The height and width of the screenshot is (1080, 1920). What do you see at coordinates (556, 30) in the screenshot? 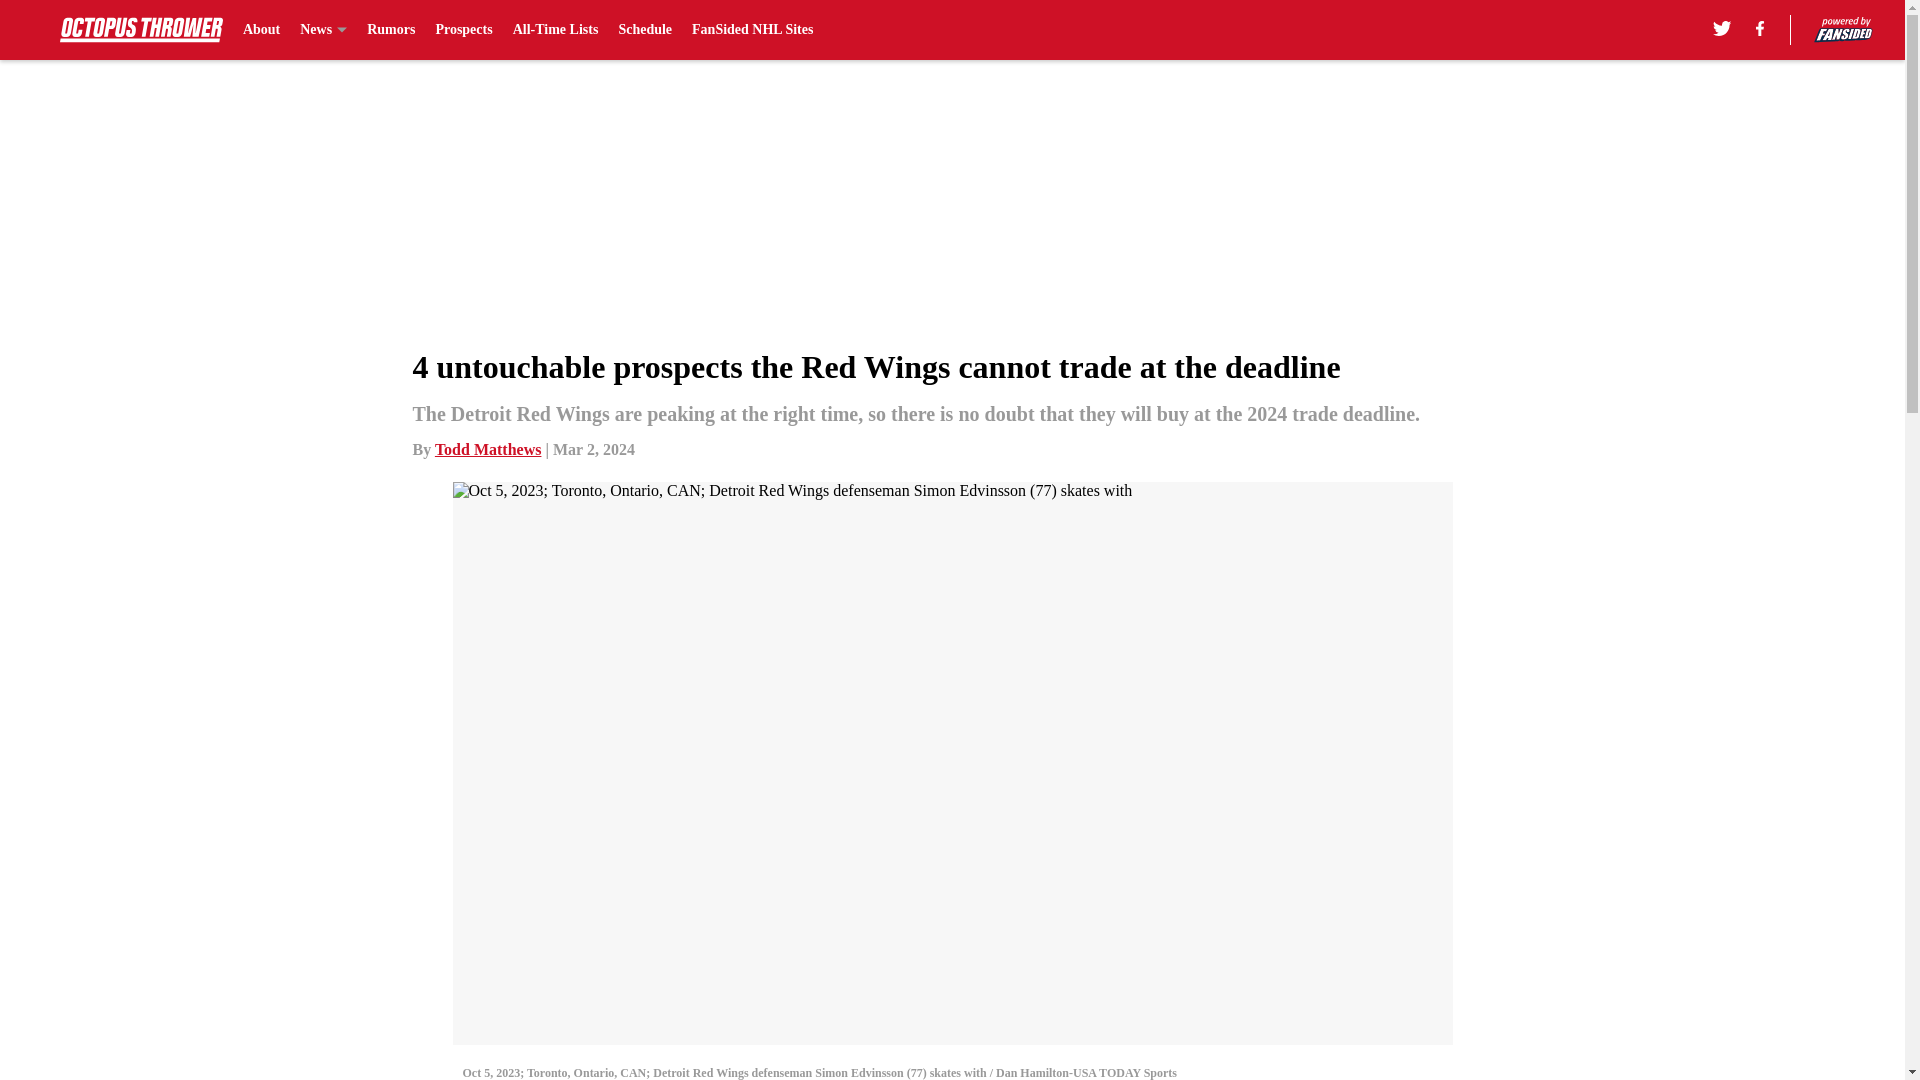
I see `All-Time Lists` at bounding box center [556, 30].